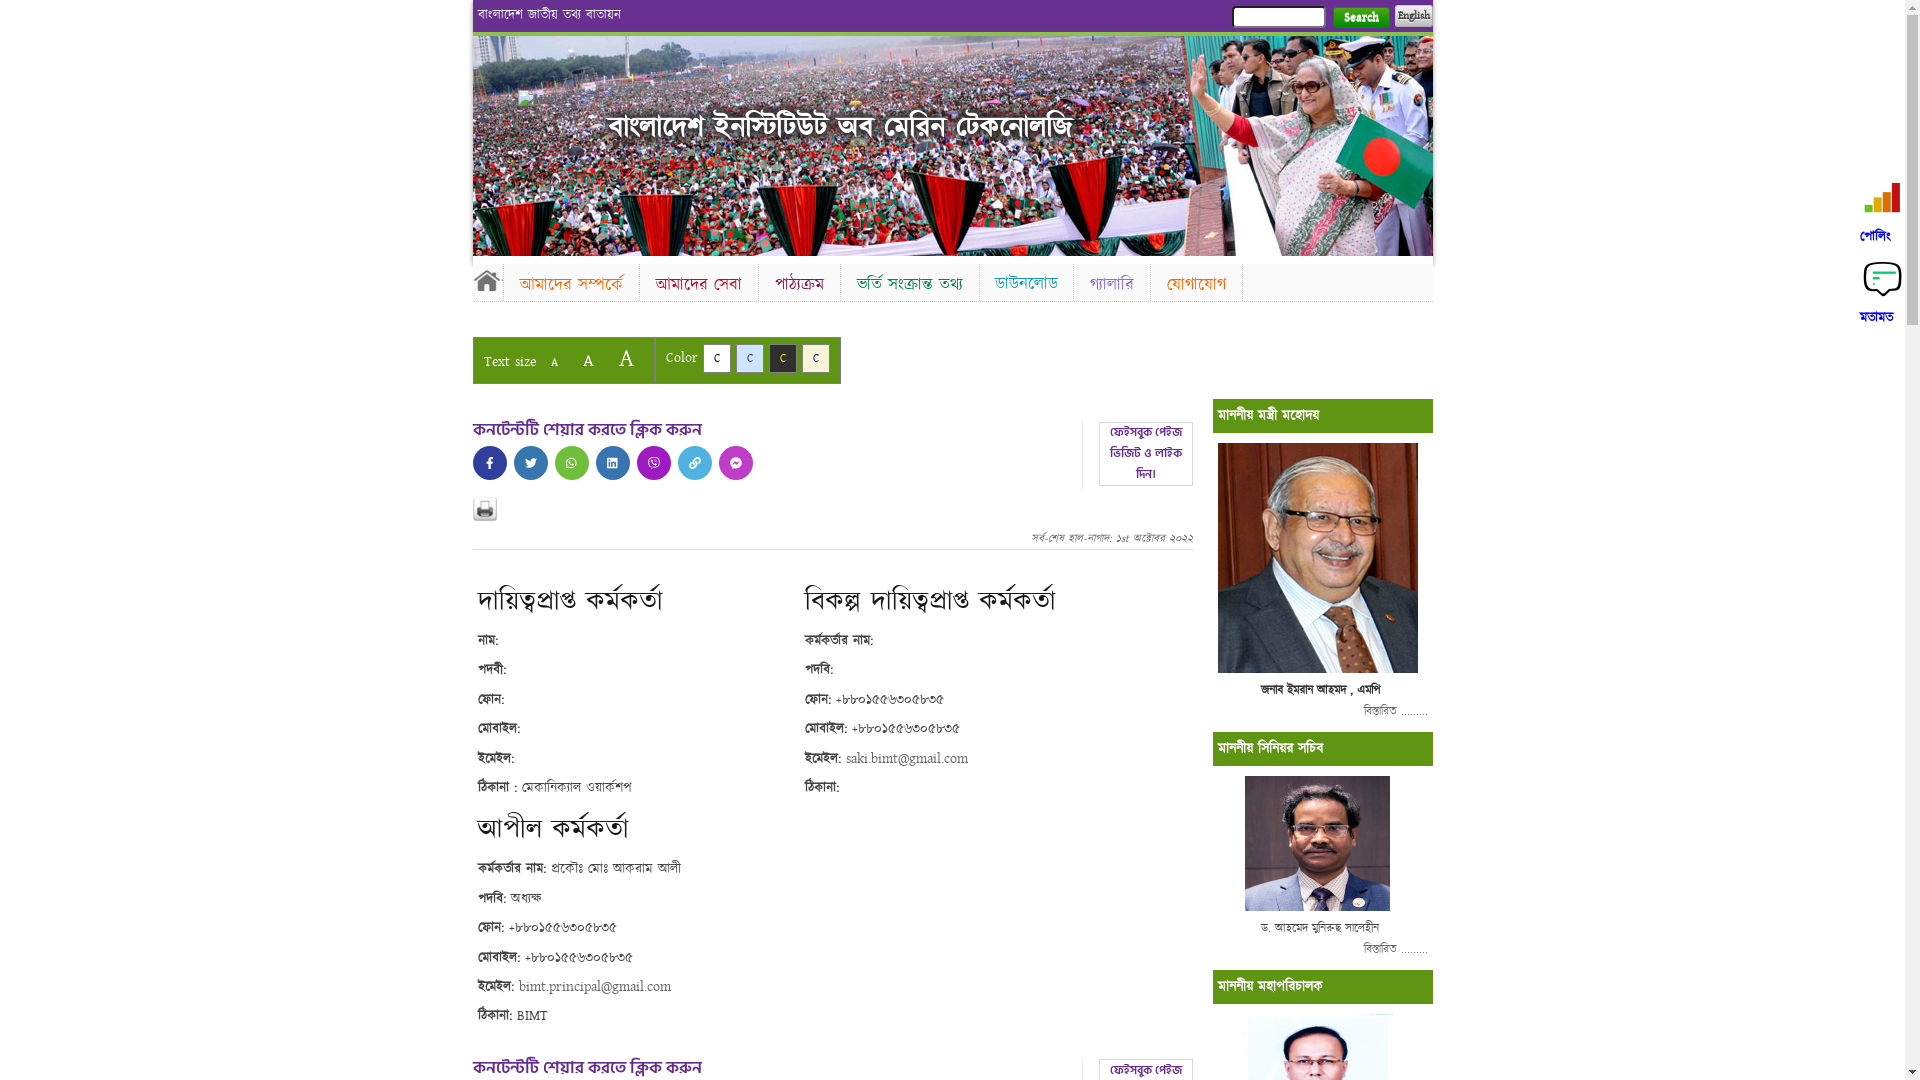  I want to click on C, so click(750, 358).